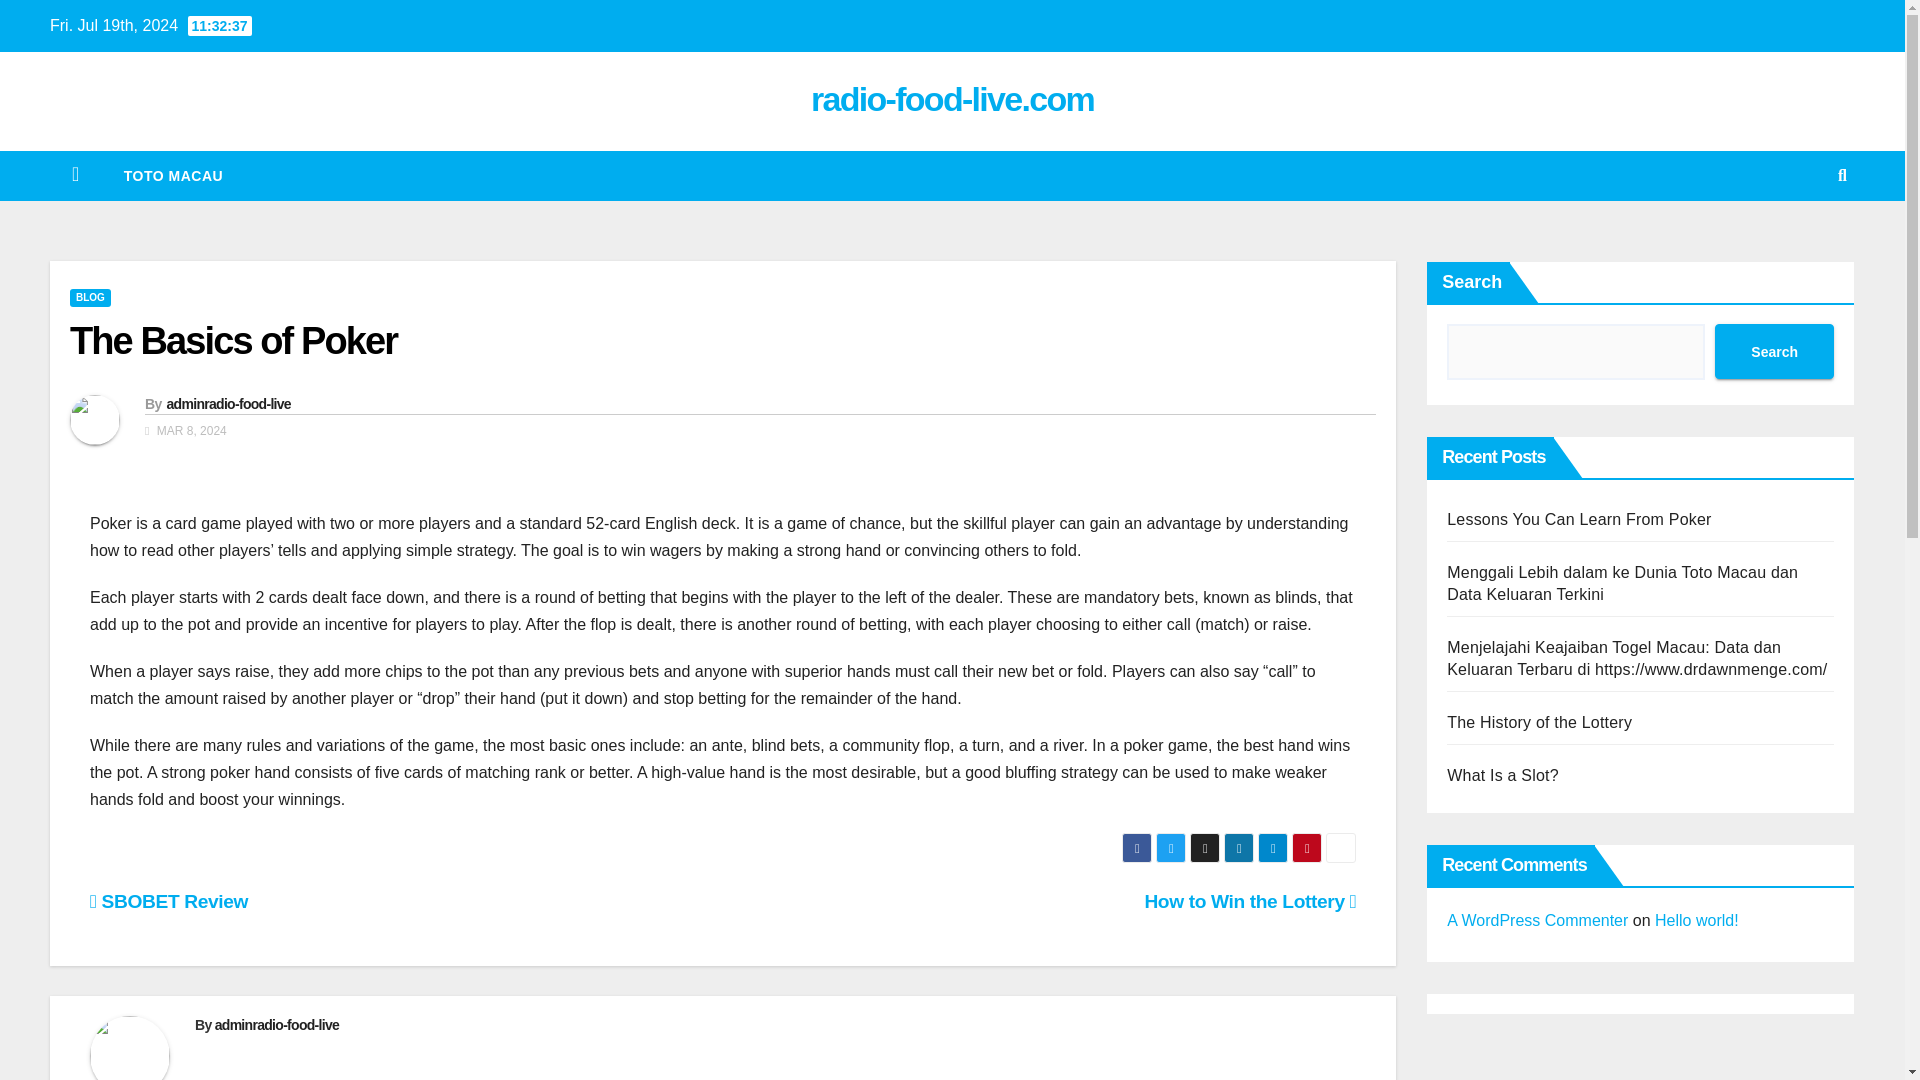 This screenshot has width=1920, height=1080. Describe the element at coordinates (90, 298) in the screenshot. I see `BLOG` at that location.